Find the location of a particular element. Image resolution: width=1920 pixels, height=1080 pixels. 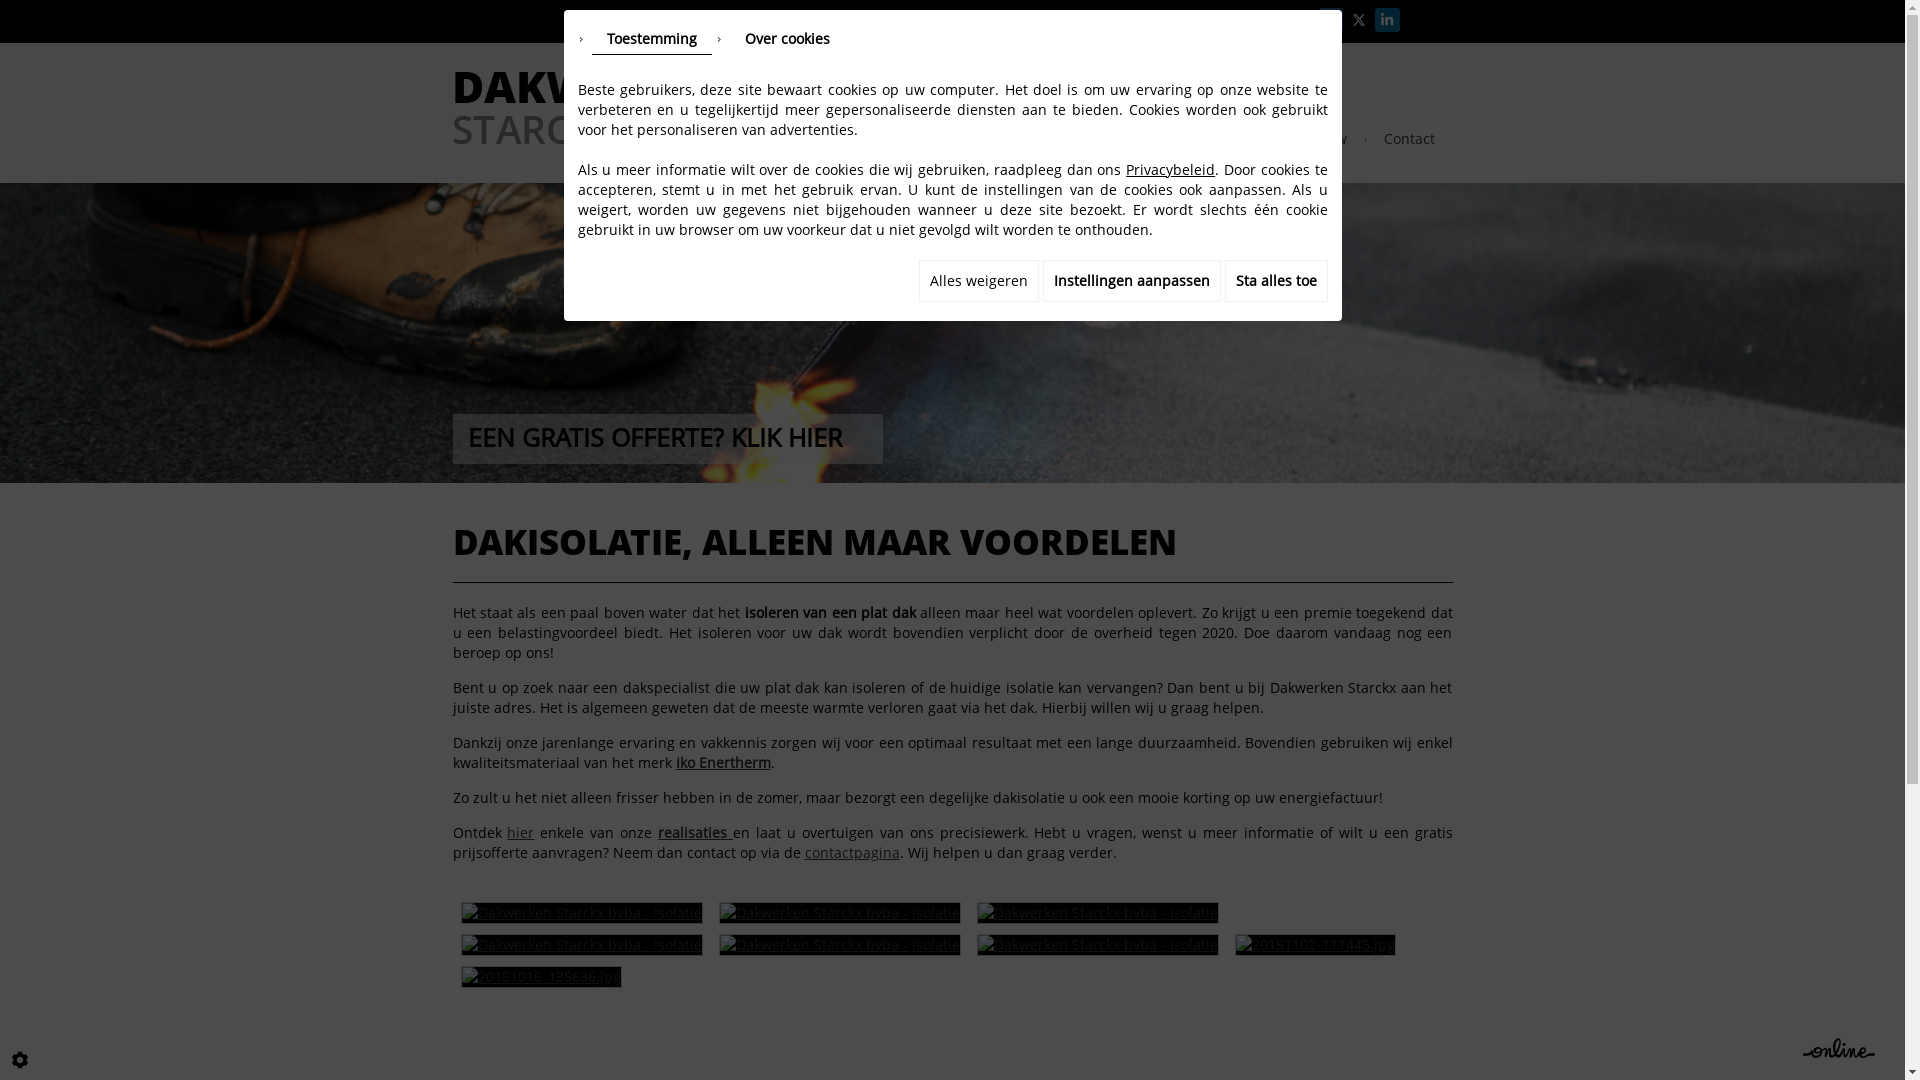

Dakwerken Starckx bvba - Isolatie  is located at coordinates (1097, 945).